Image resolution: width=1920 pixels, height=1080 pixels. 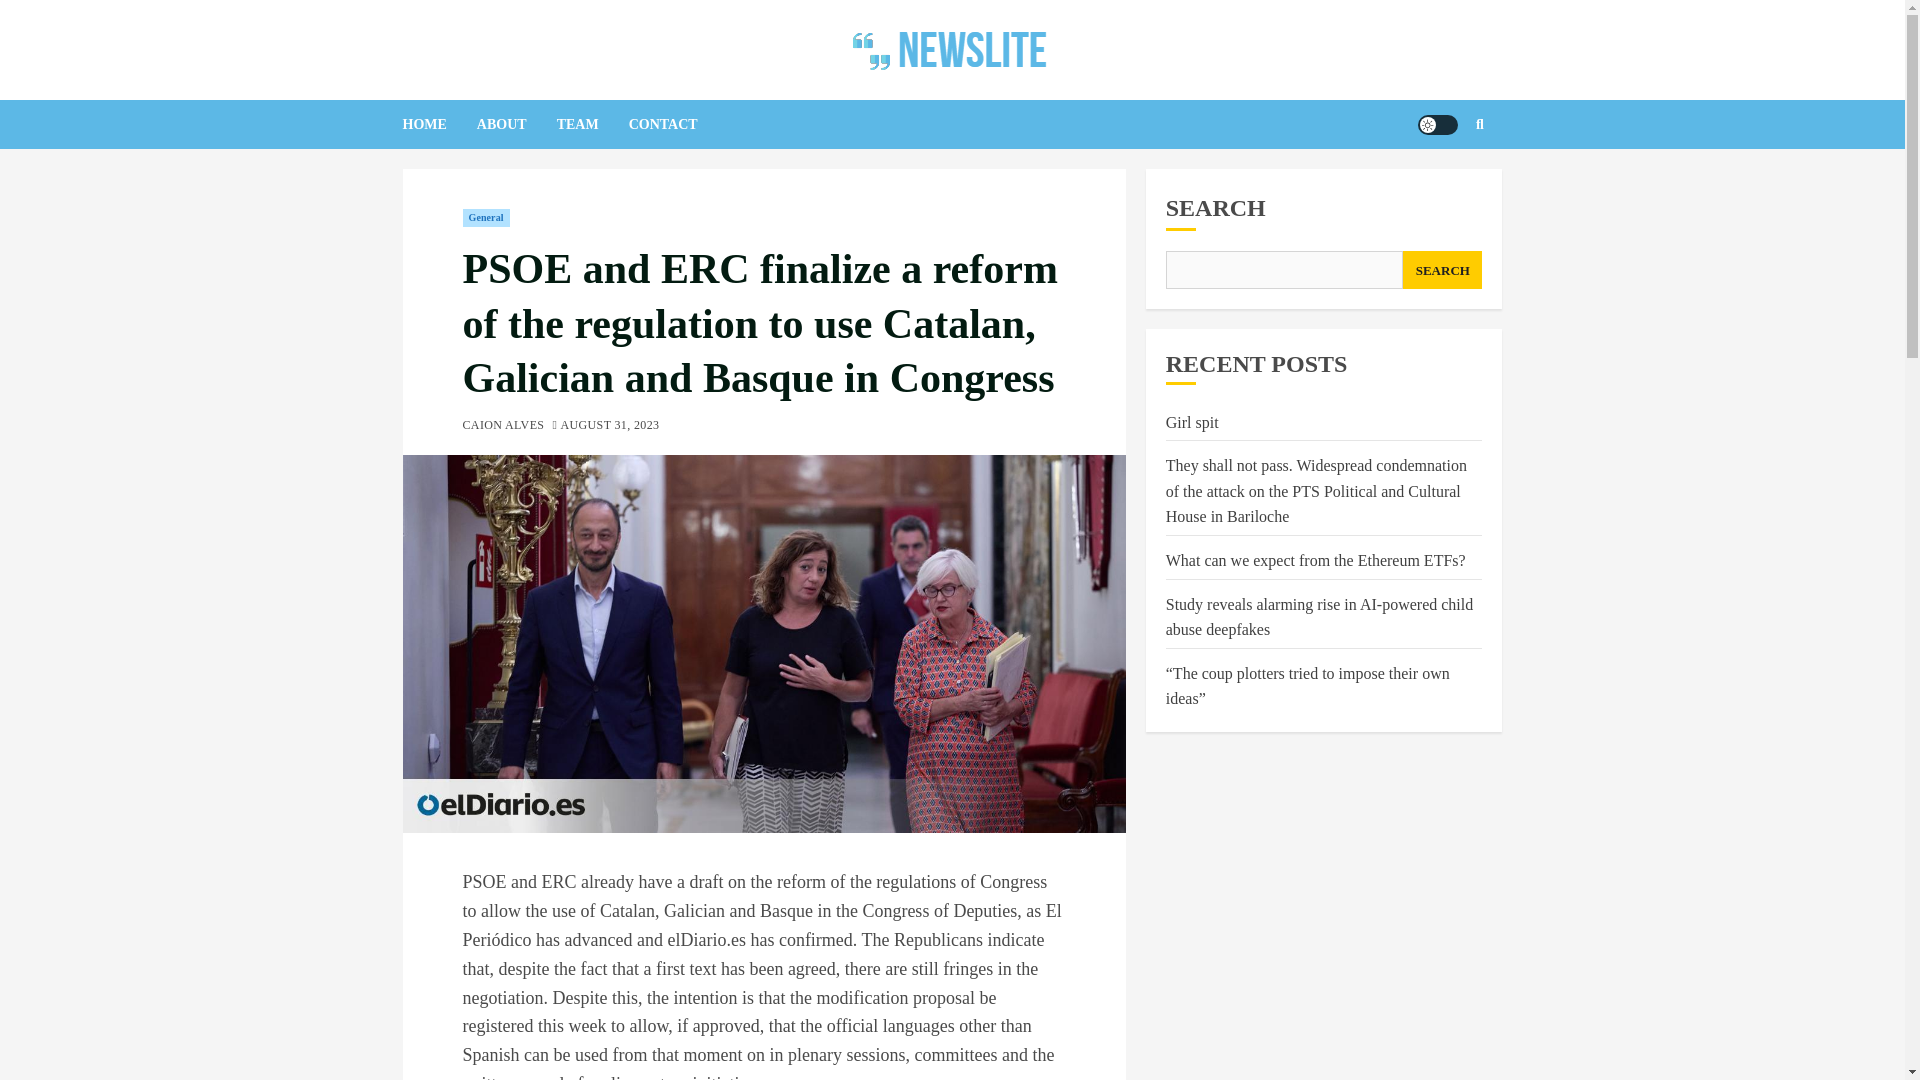 What do you see at coordinates (485, 218) in the screenshot?
I see `General` at bounding box center [485, 218].